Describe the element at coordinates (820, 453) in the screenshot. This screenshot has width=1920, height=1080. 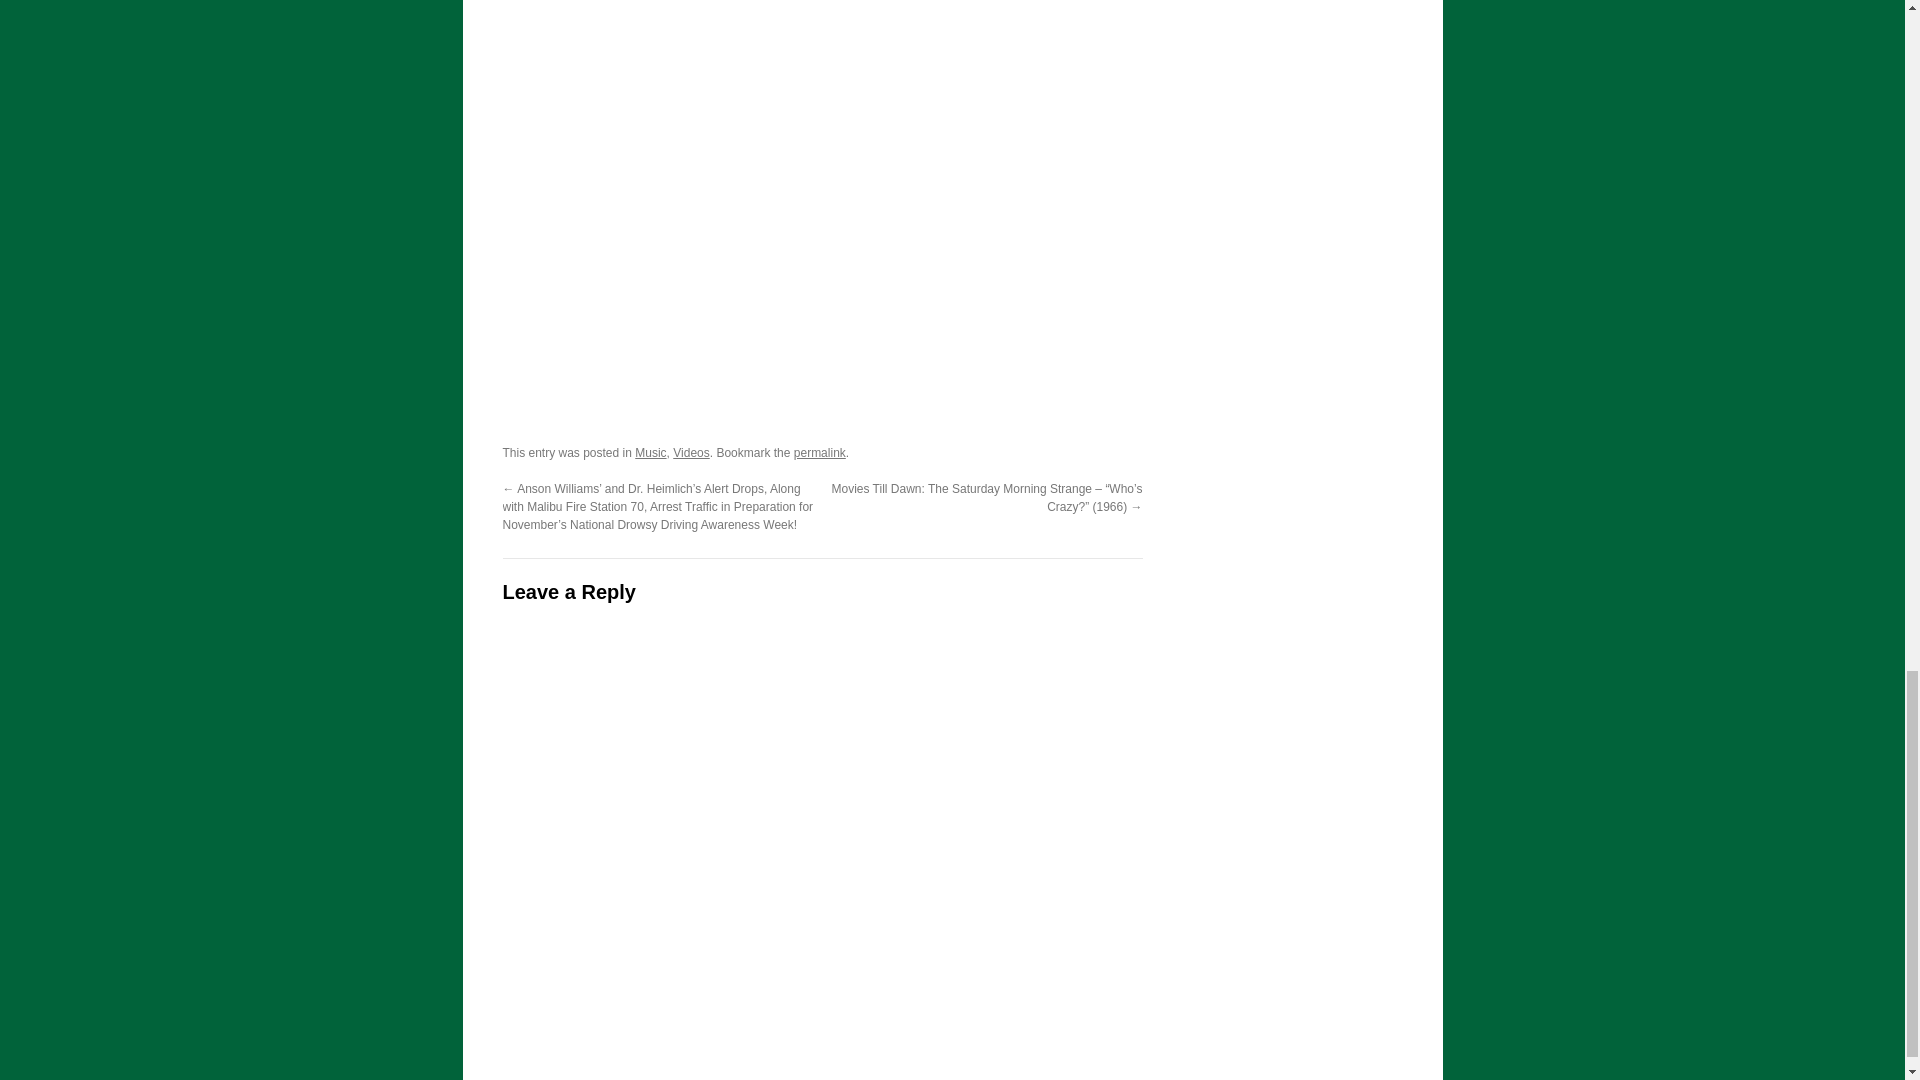
I see `permalink` at that location.